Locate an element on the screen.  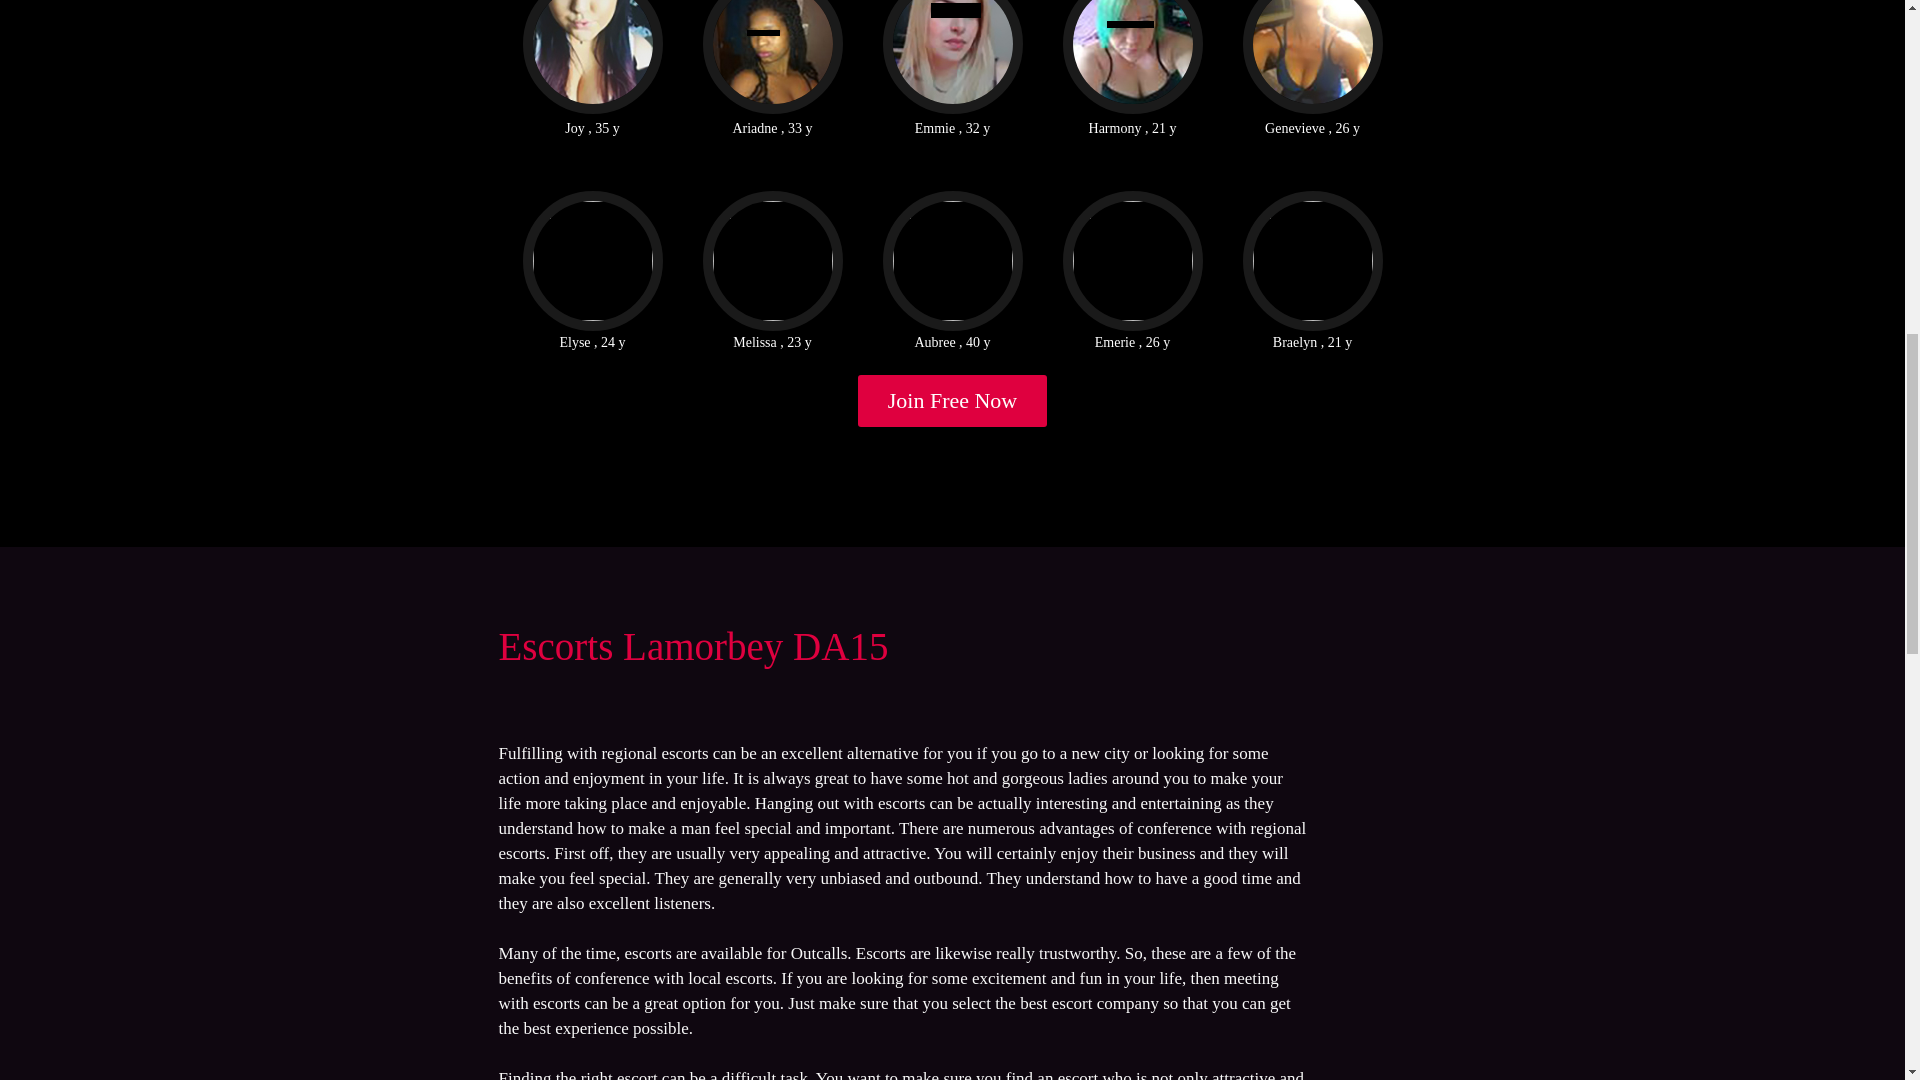
Join Free Now is located at coordinates (953, 400).